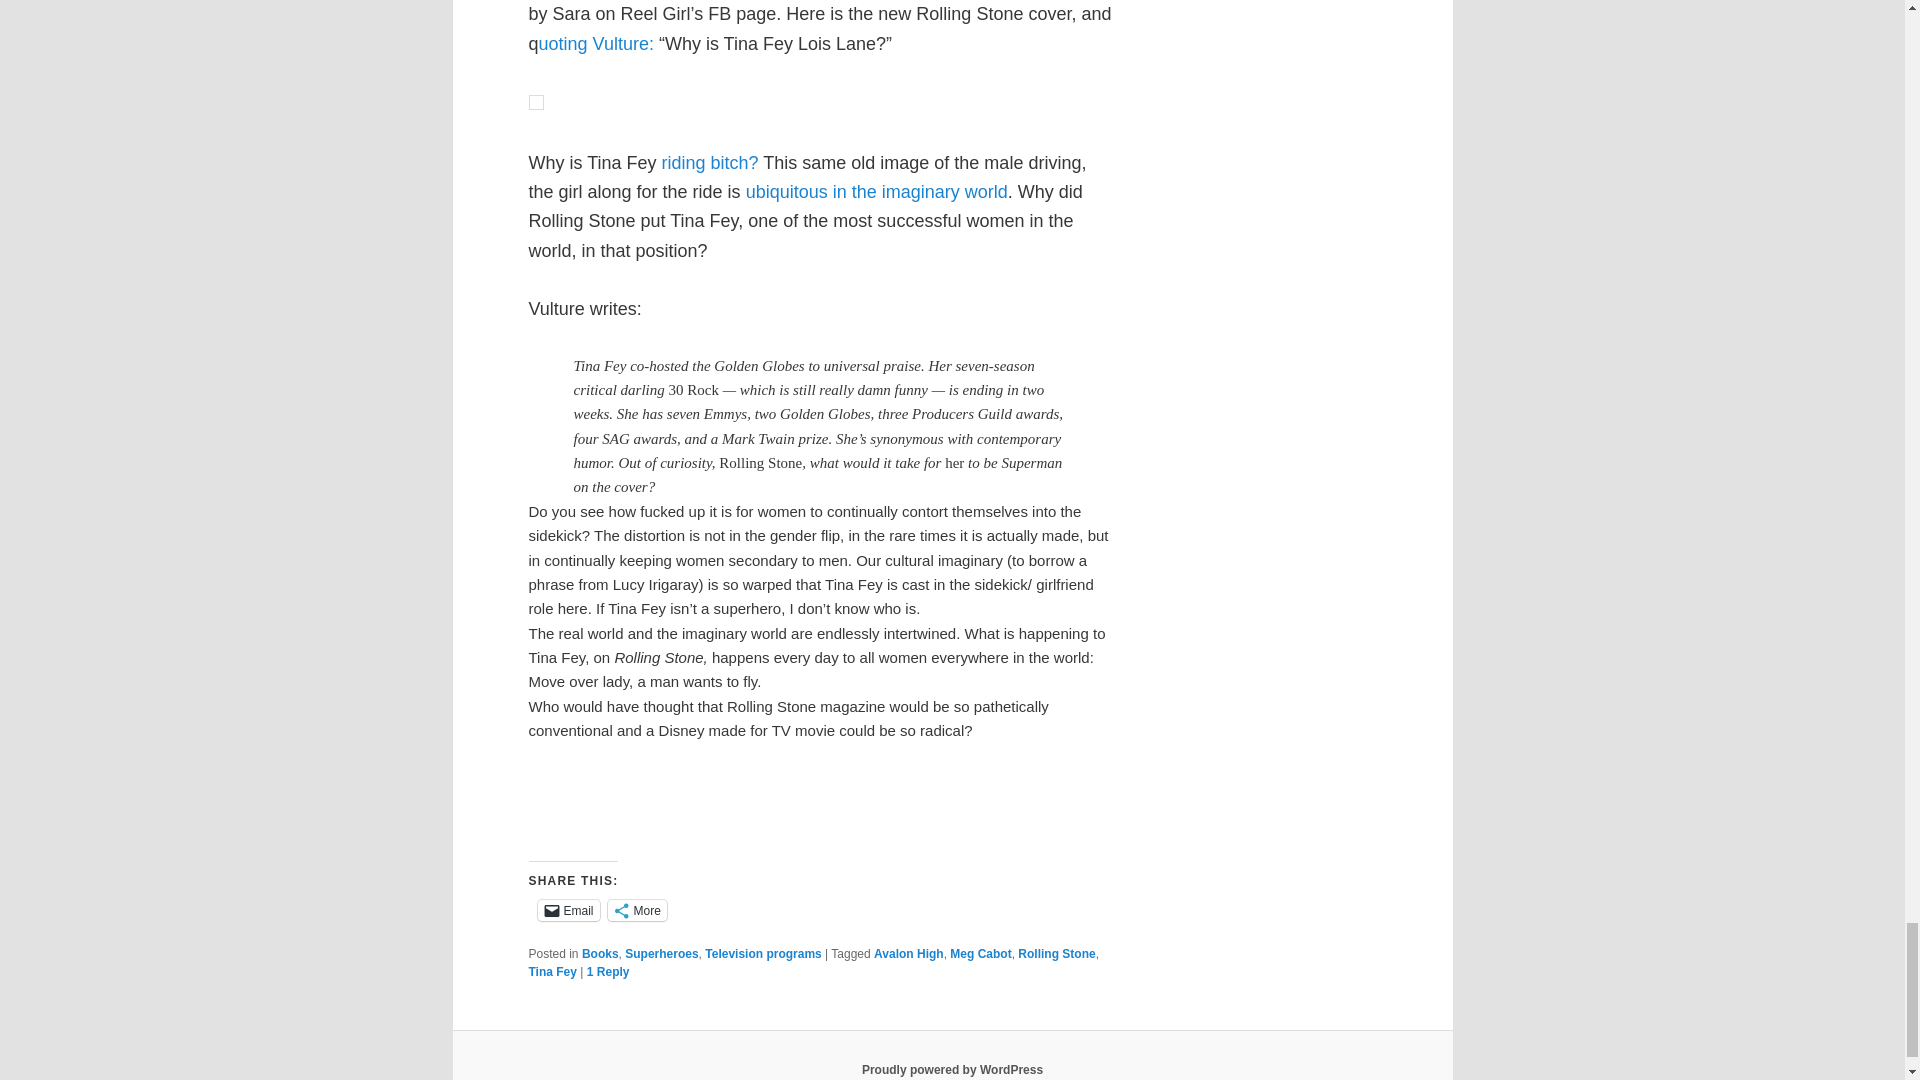  Describe the element at coordinates (600, 954) in the screenshot. I see `Books` at that location.